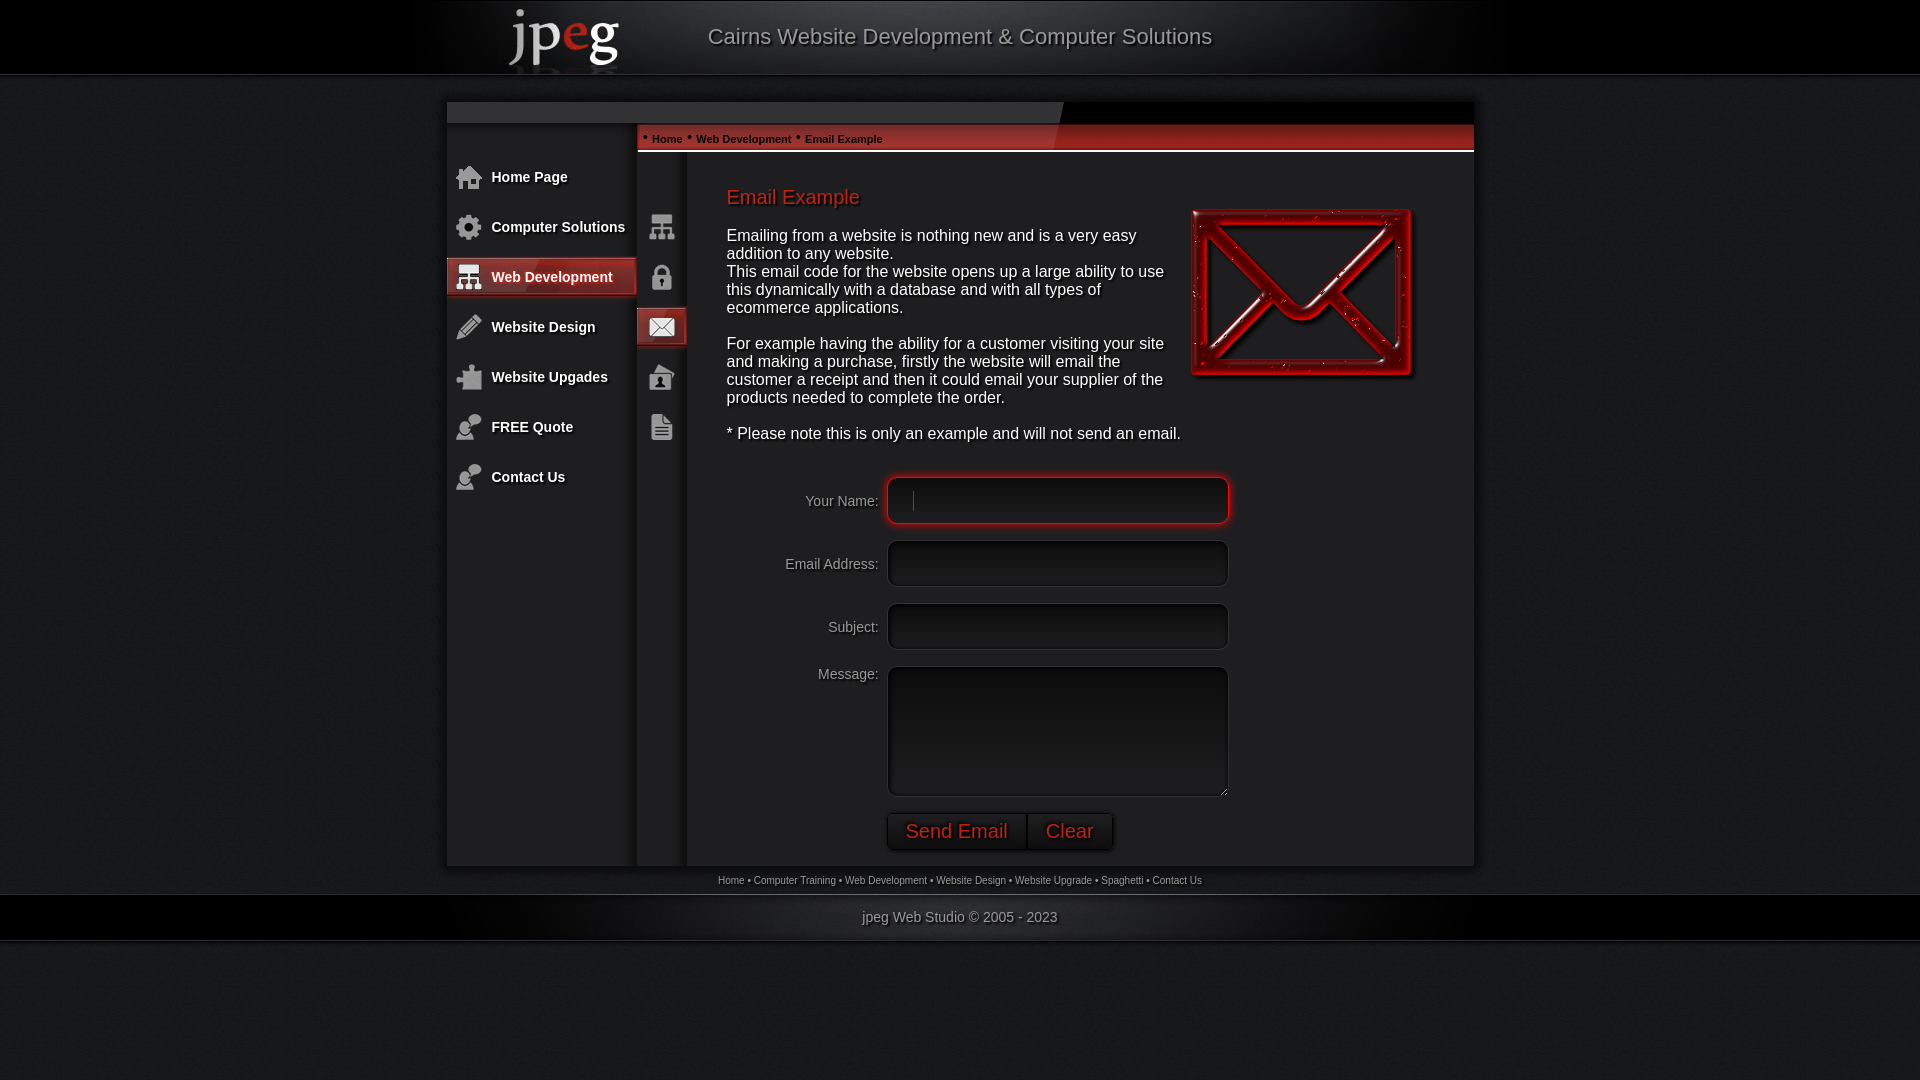  I want to click on Website Design, so click(971, 880).